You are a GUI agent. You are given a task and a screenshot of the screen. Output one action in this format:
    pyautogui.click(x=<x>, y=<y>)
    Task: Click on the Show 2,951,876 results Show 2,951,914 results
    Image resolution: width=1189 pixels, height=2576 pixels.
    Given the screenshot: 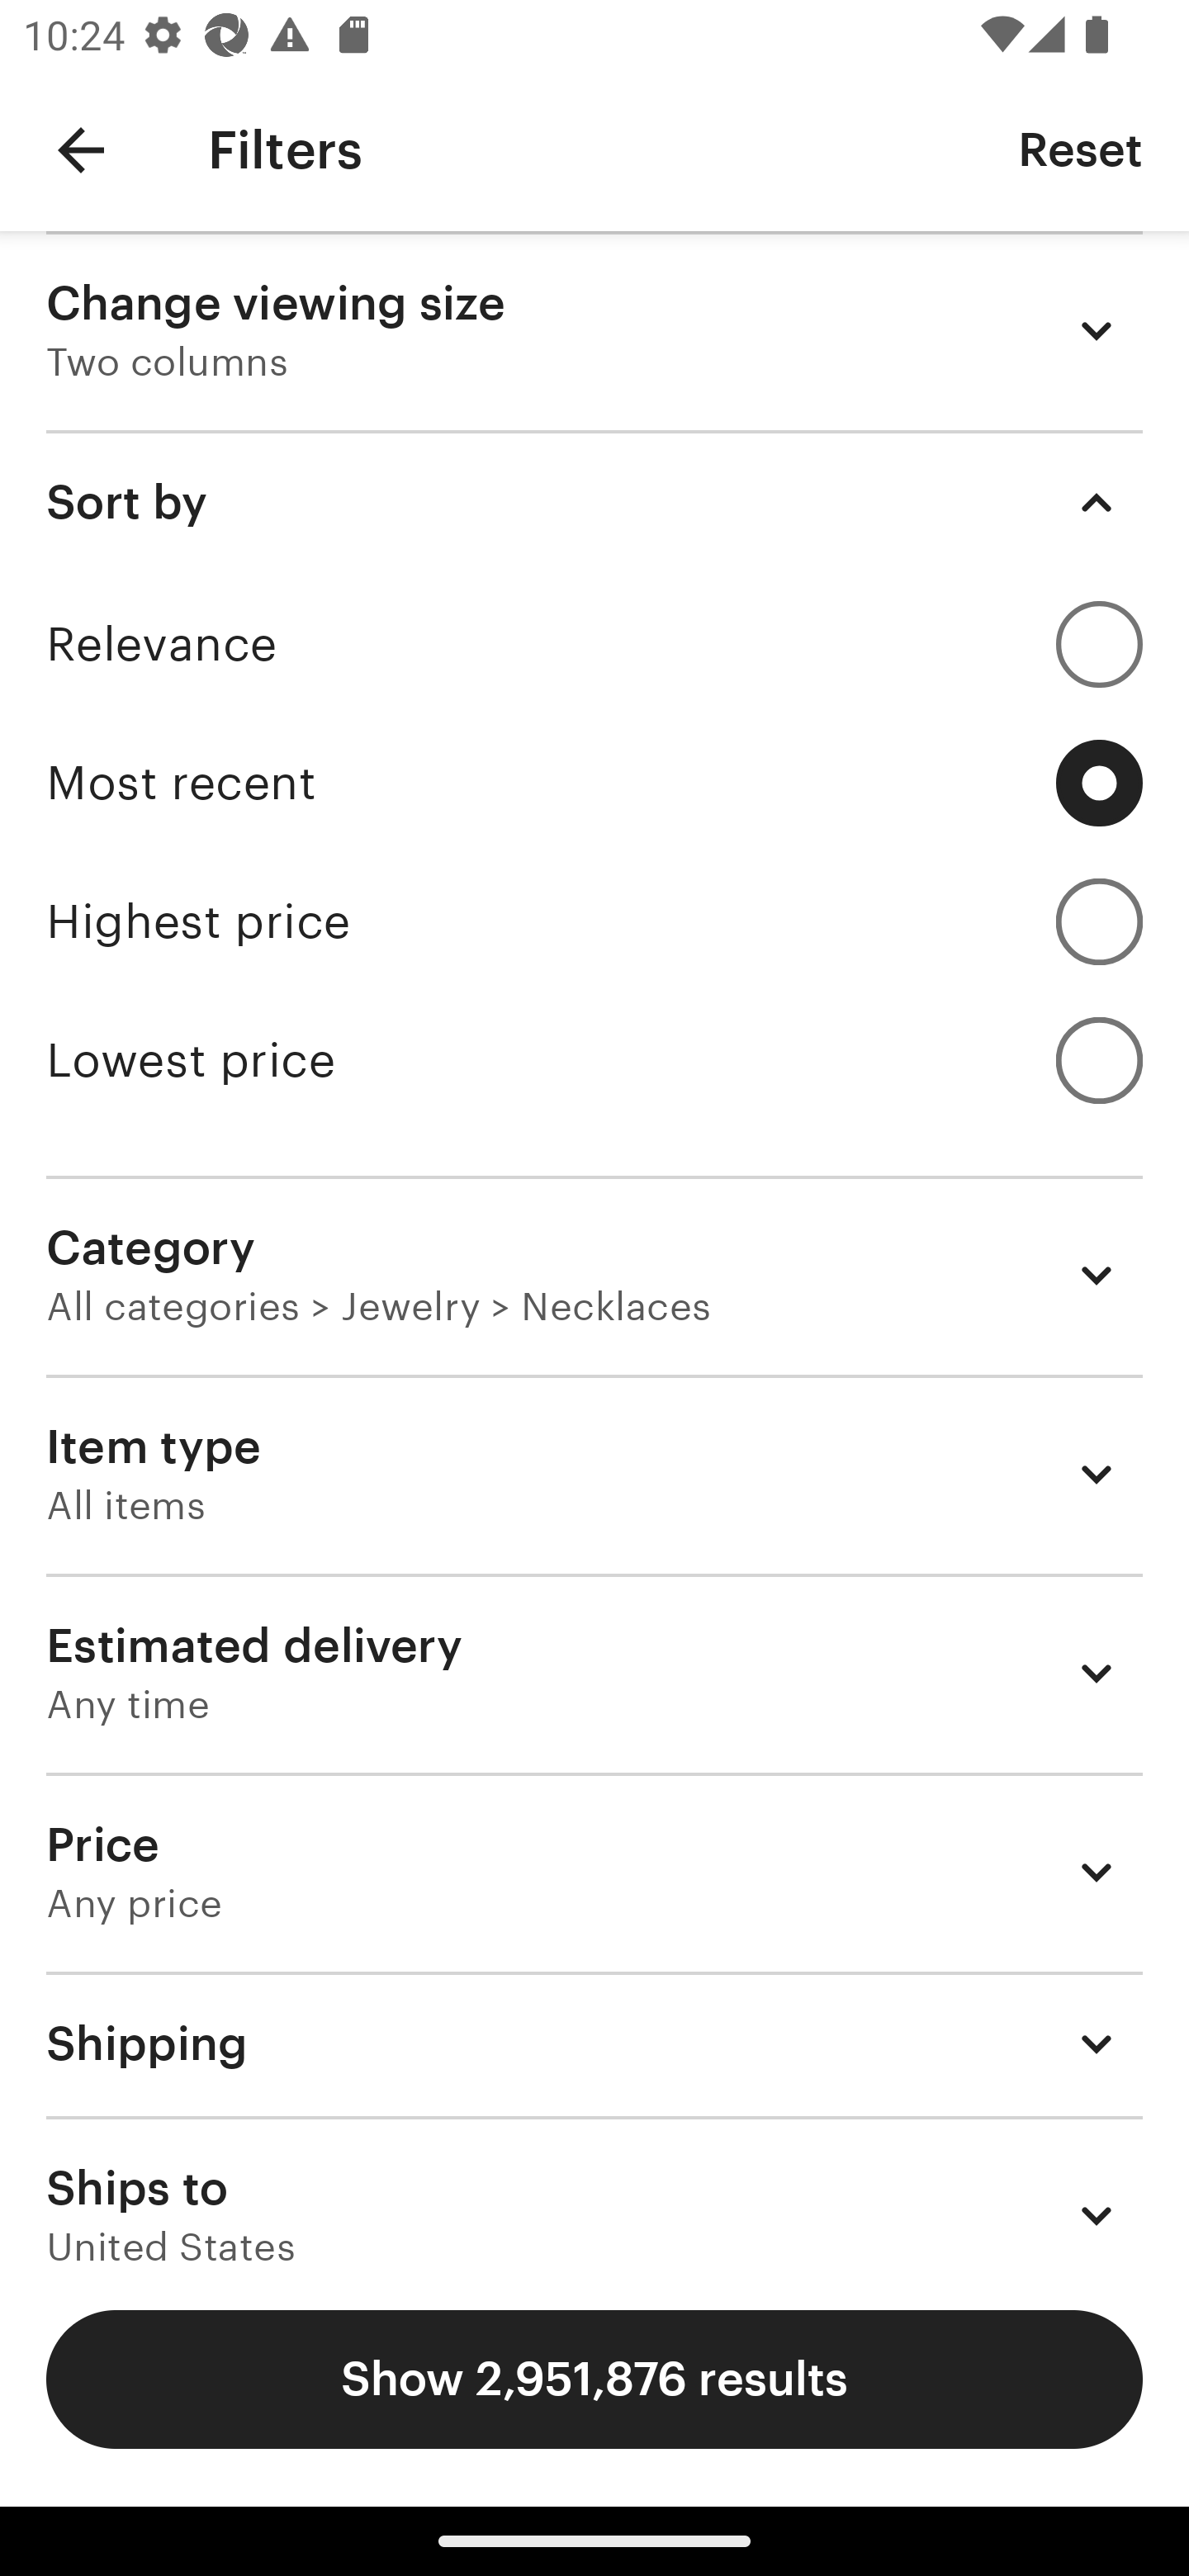 What is the action you would take?
    pyautogui.click(x=594, y=2379)
    